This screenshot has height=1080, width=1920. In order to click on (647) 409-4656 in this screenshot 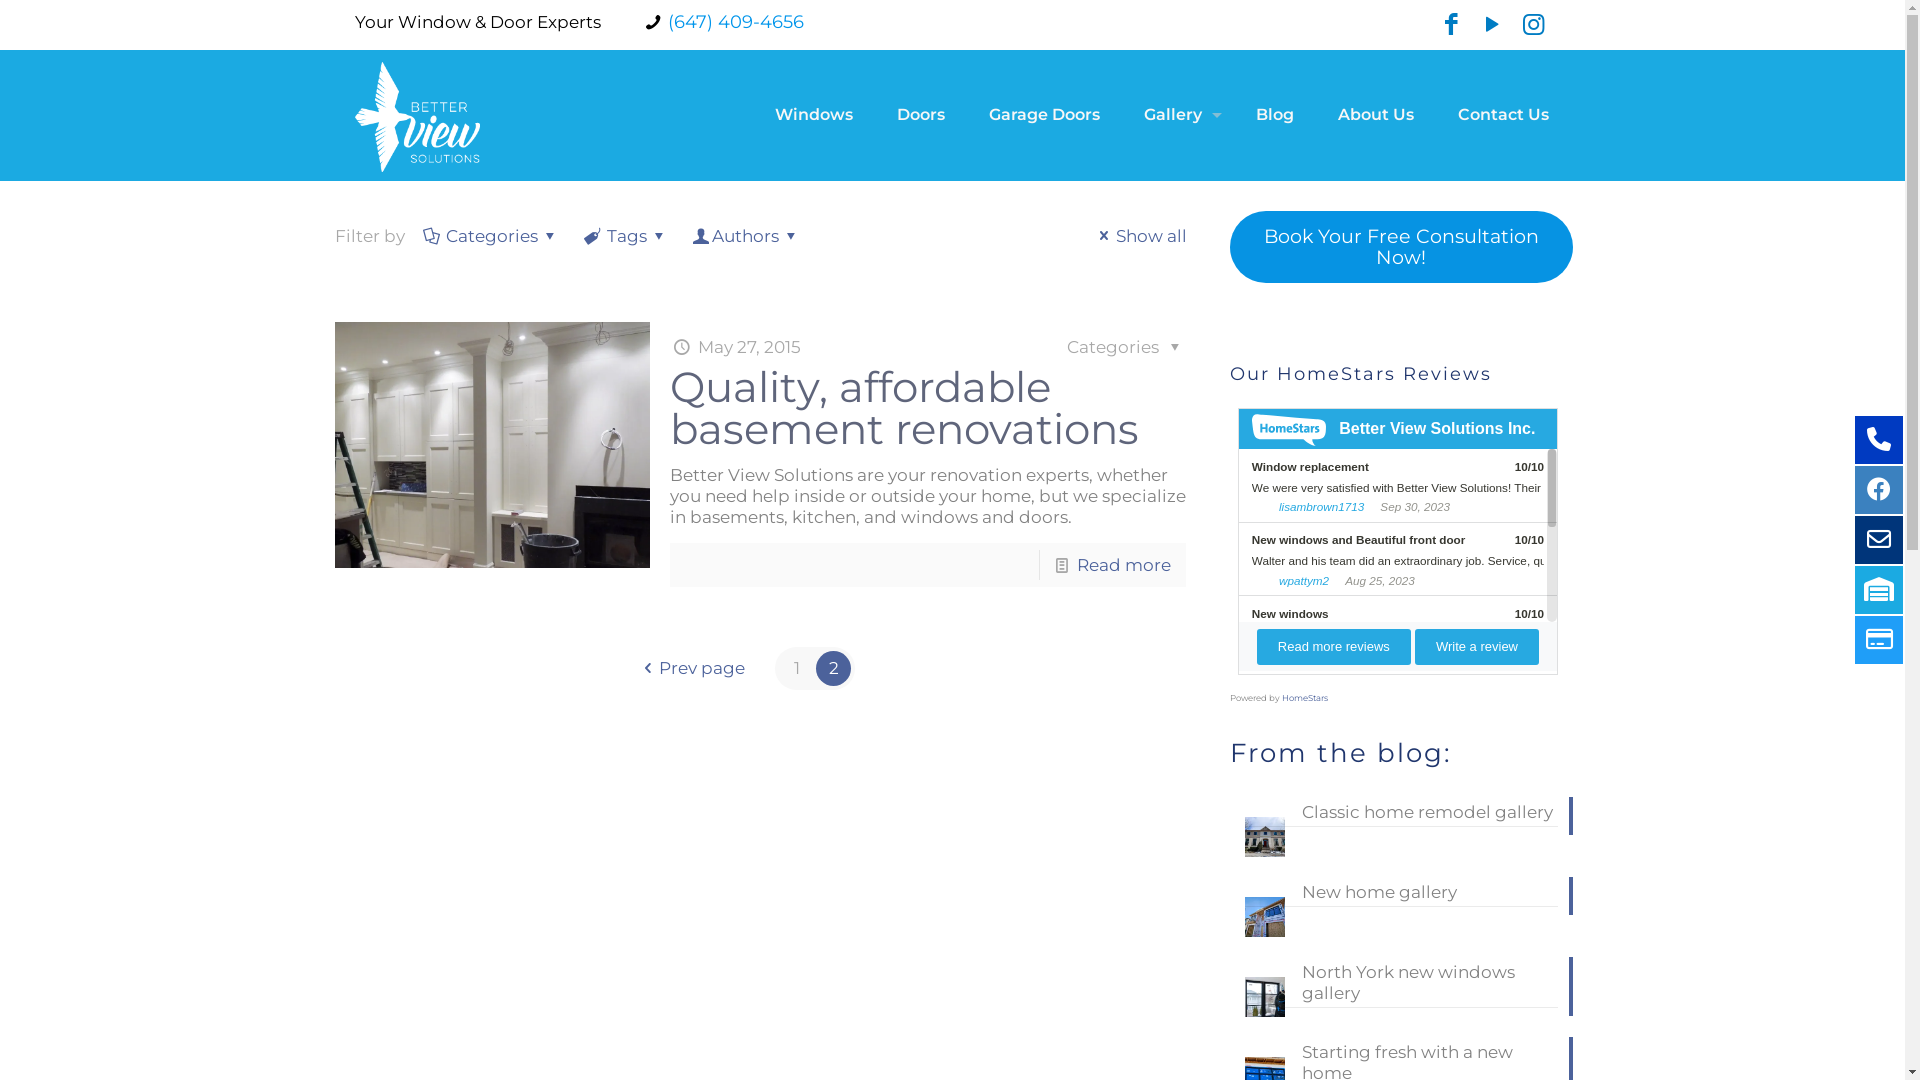, I will do `click(736, 22)`.